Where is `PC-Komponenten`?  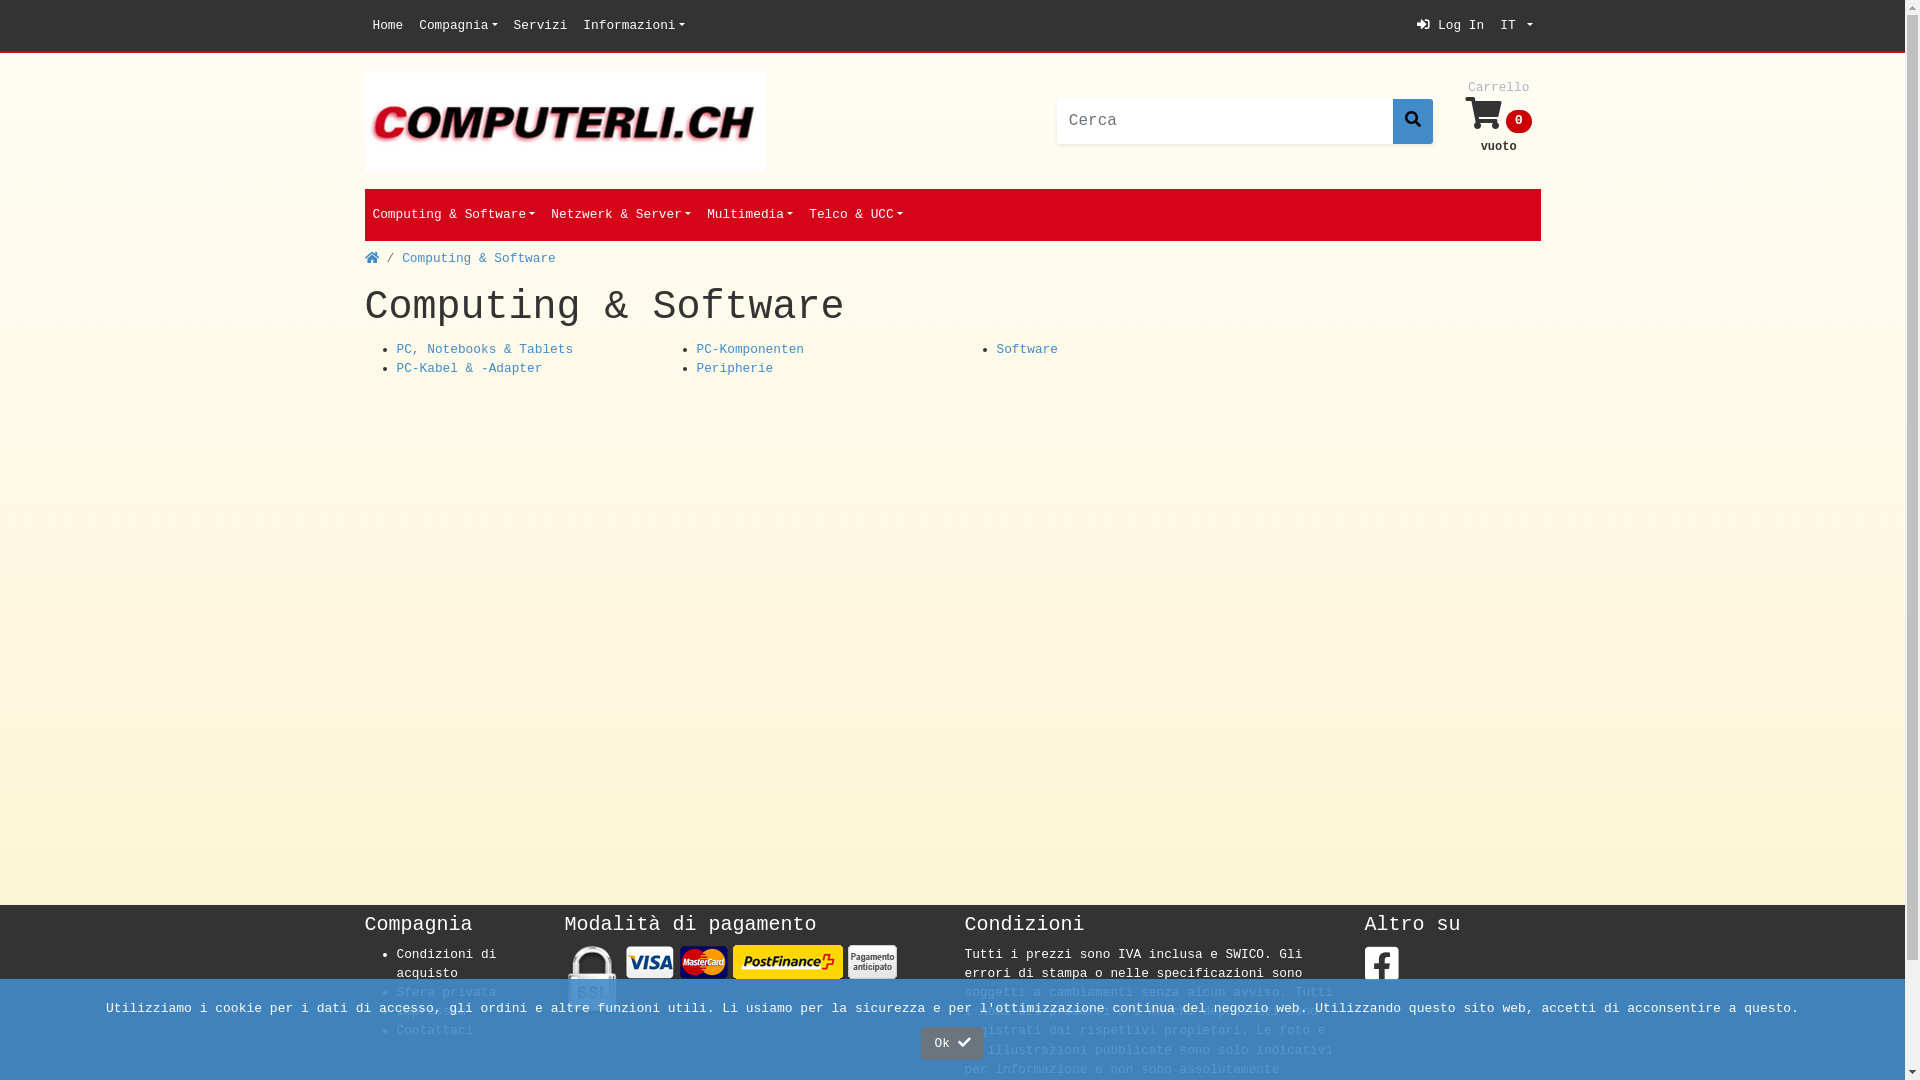
PC-Komponenten is located at coordinates (750, 350).